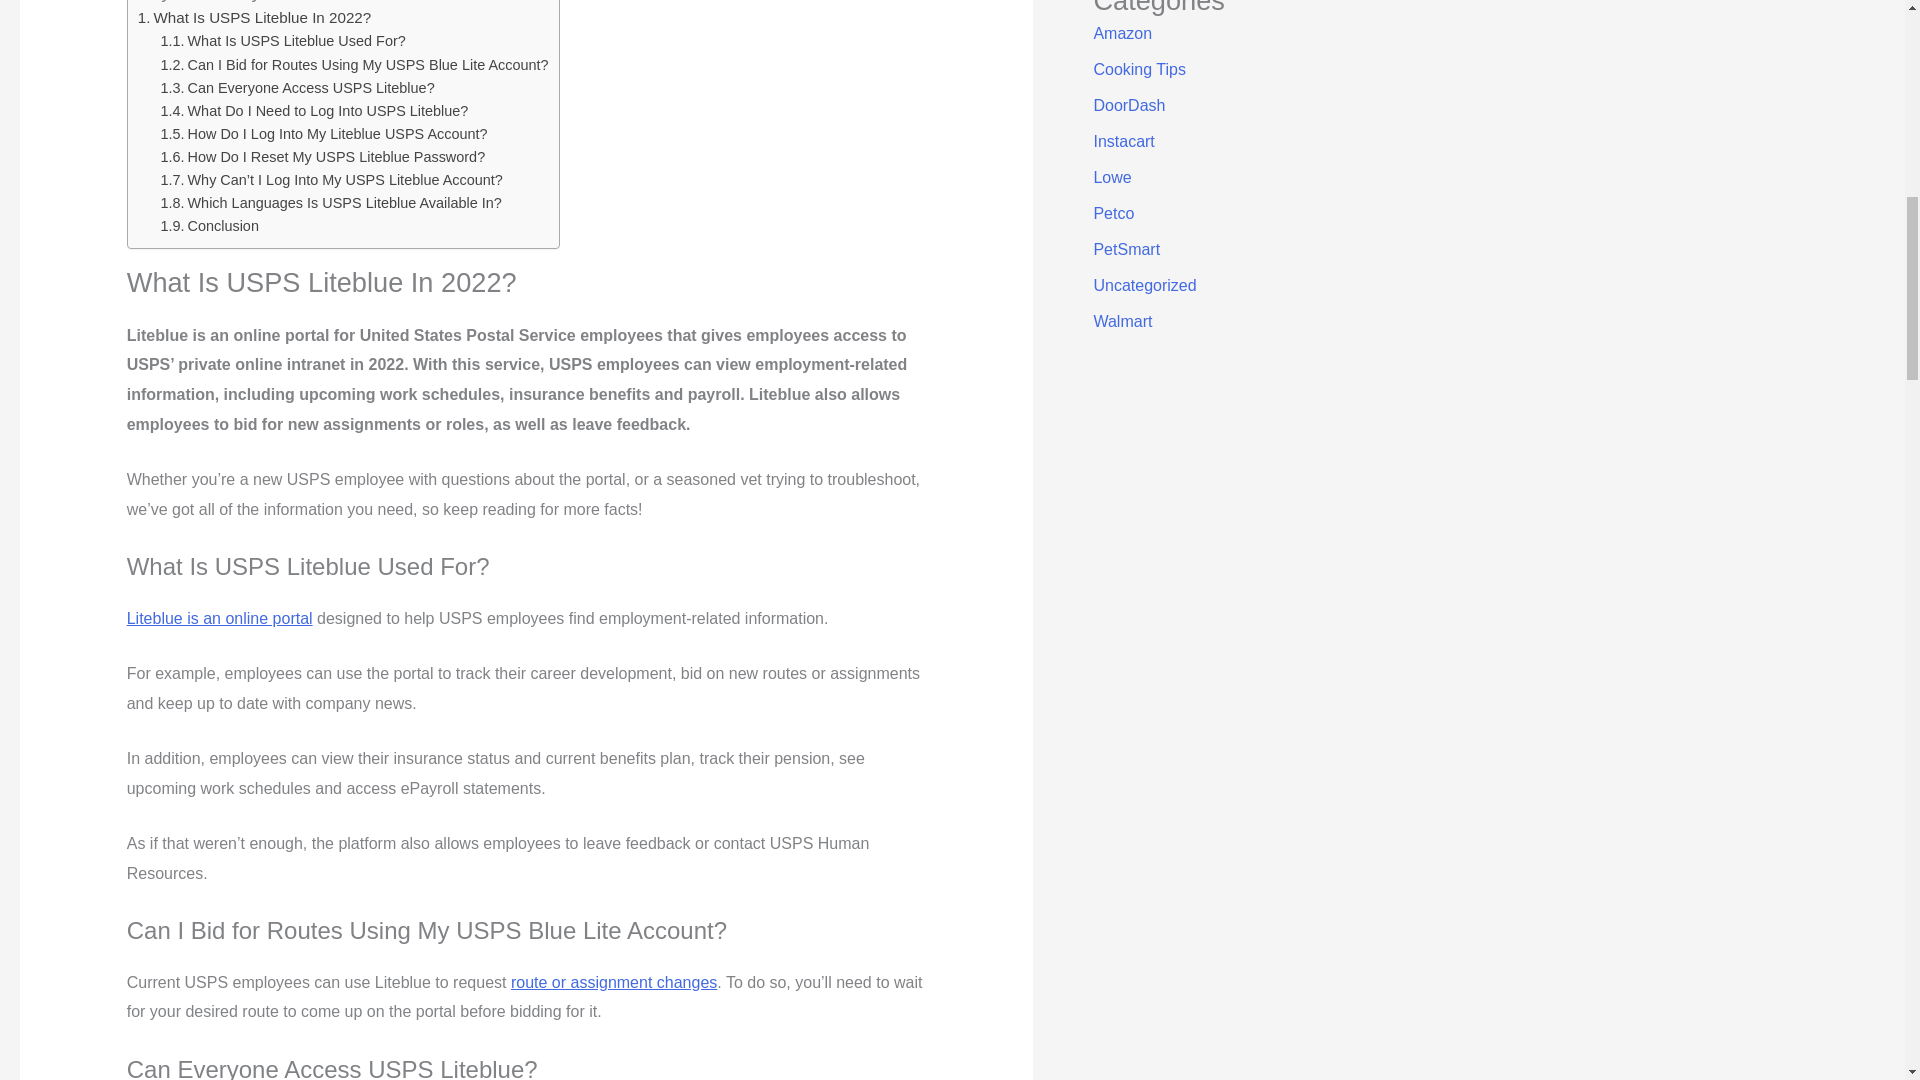  Describe the element at coordinates (219, 618) in the screenshot. I see `Liteblue is an online portal` at that location.